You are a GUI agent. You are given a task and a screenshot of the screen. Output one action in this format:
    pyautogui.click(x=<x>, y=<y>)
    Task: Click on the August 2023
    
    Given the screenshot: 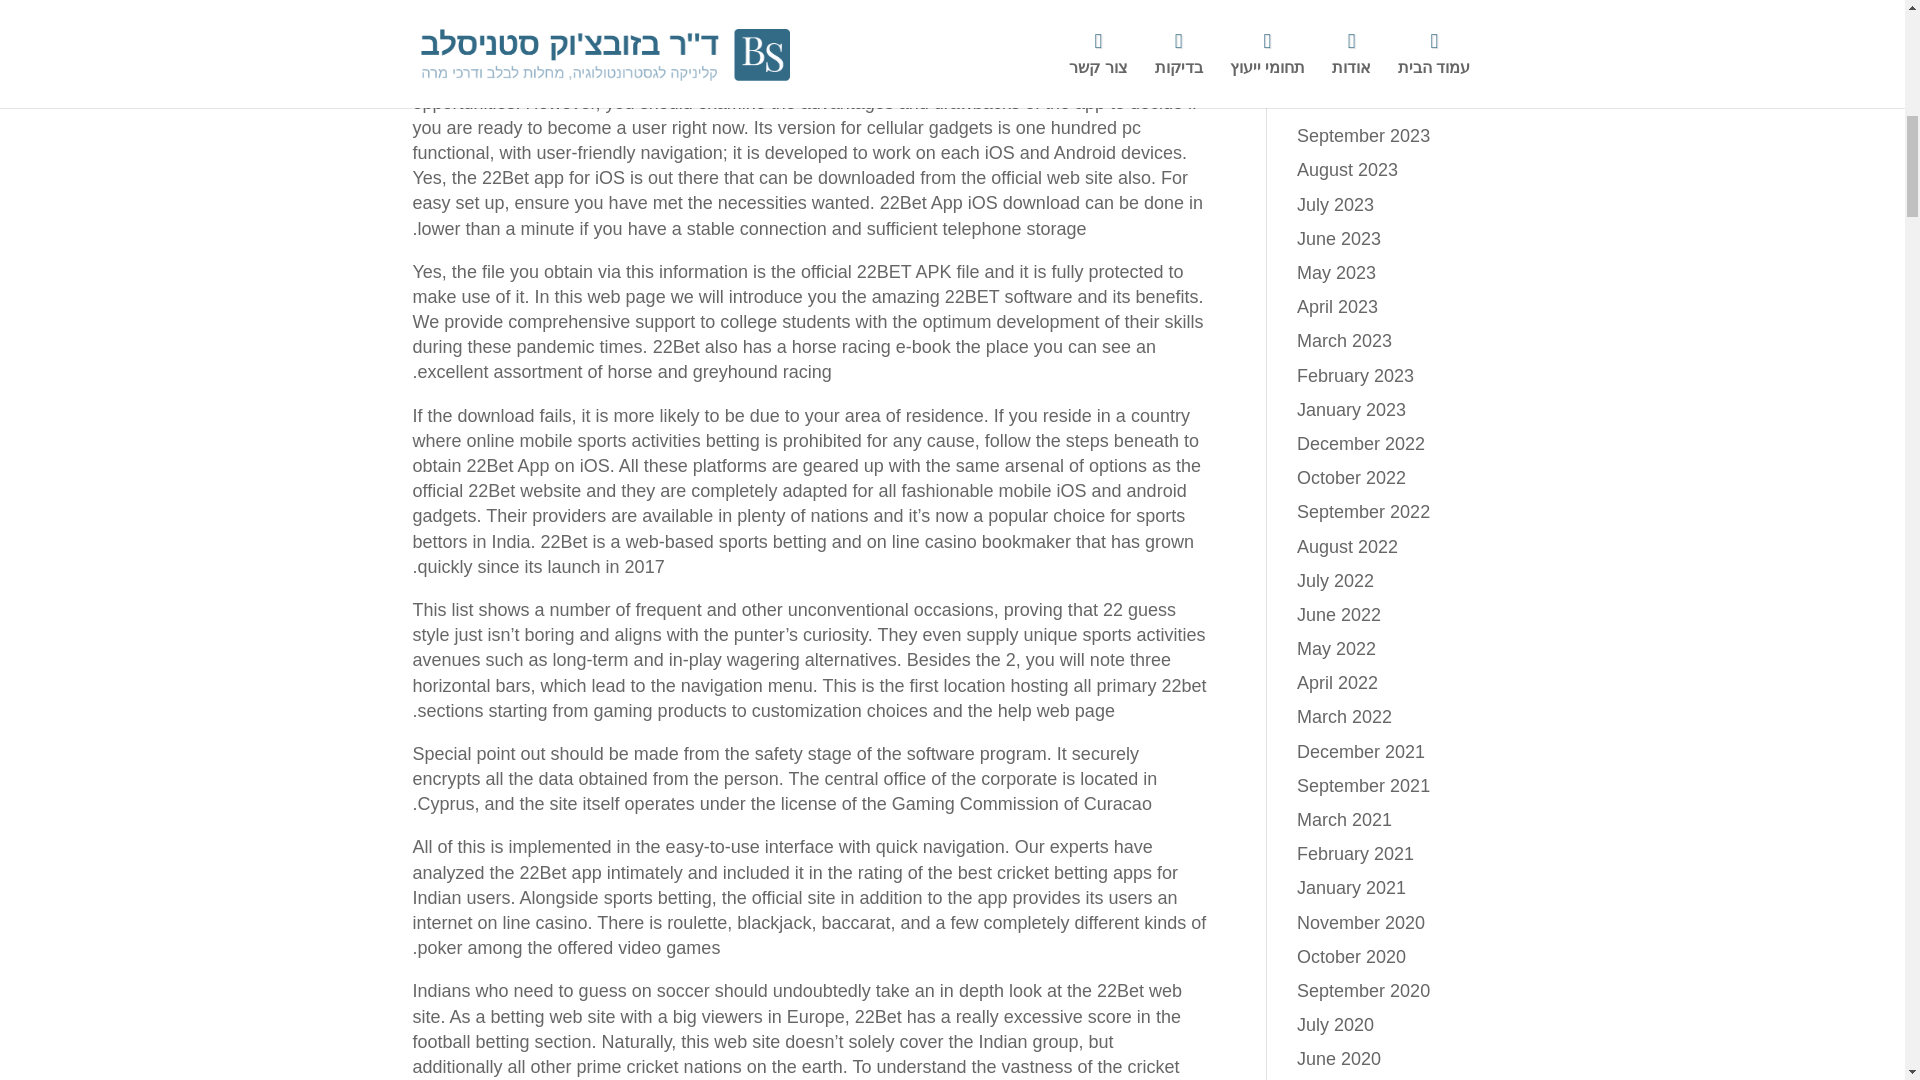 What is the action you would take?
    pyautogui.click(x=1347, y=170)
    